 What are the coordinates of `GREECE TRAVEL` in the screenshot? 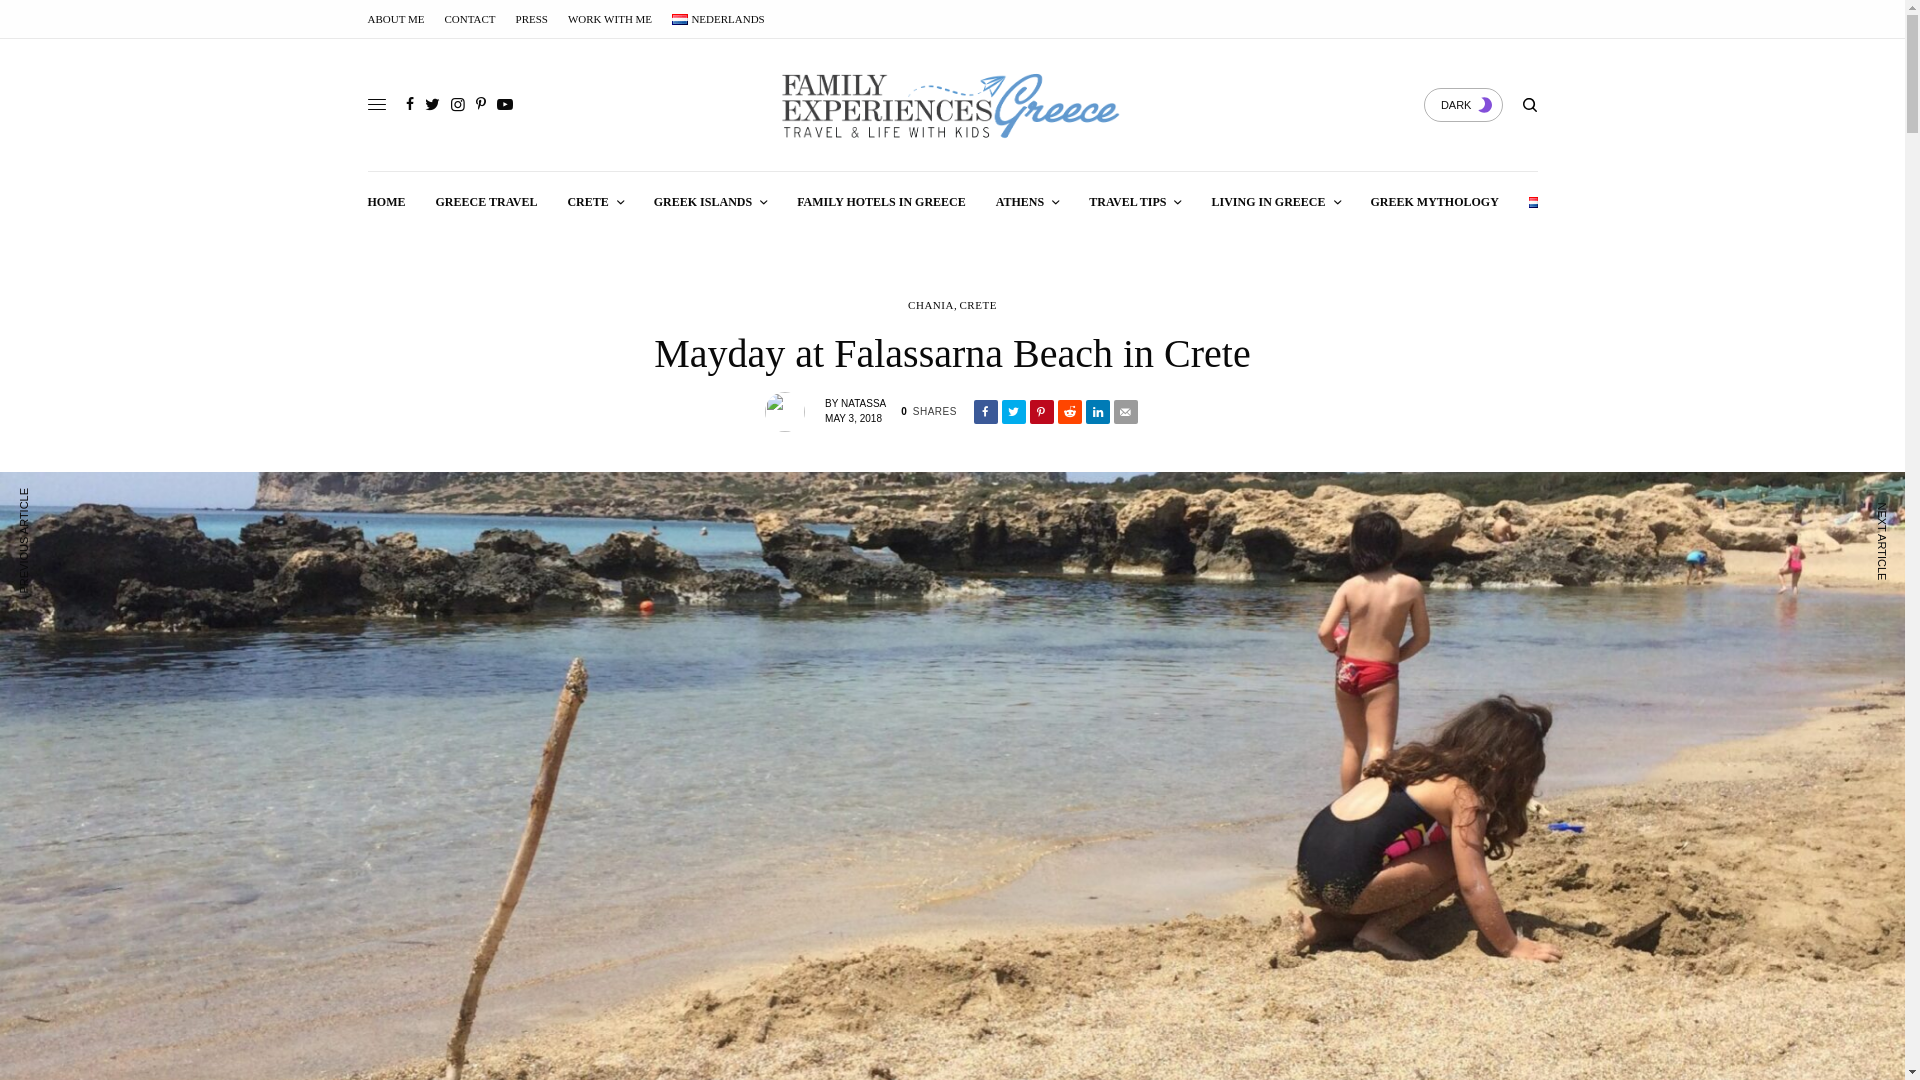 It's located at (486, 202).